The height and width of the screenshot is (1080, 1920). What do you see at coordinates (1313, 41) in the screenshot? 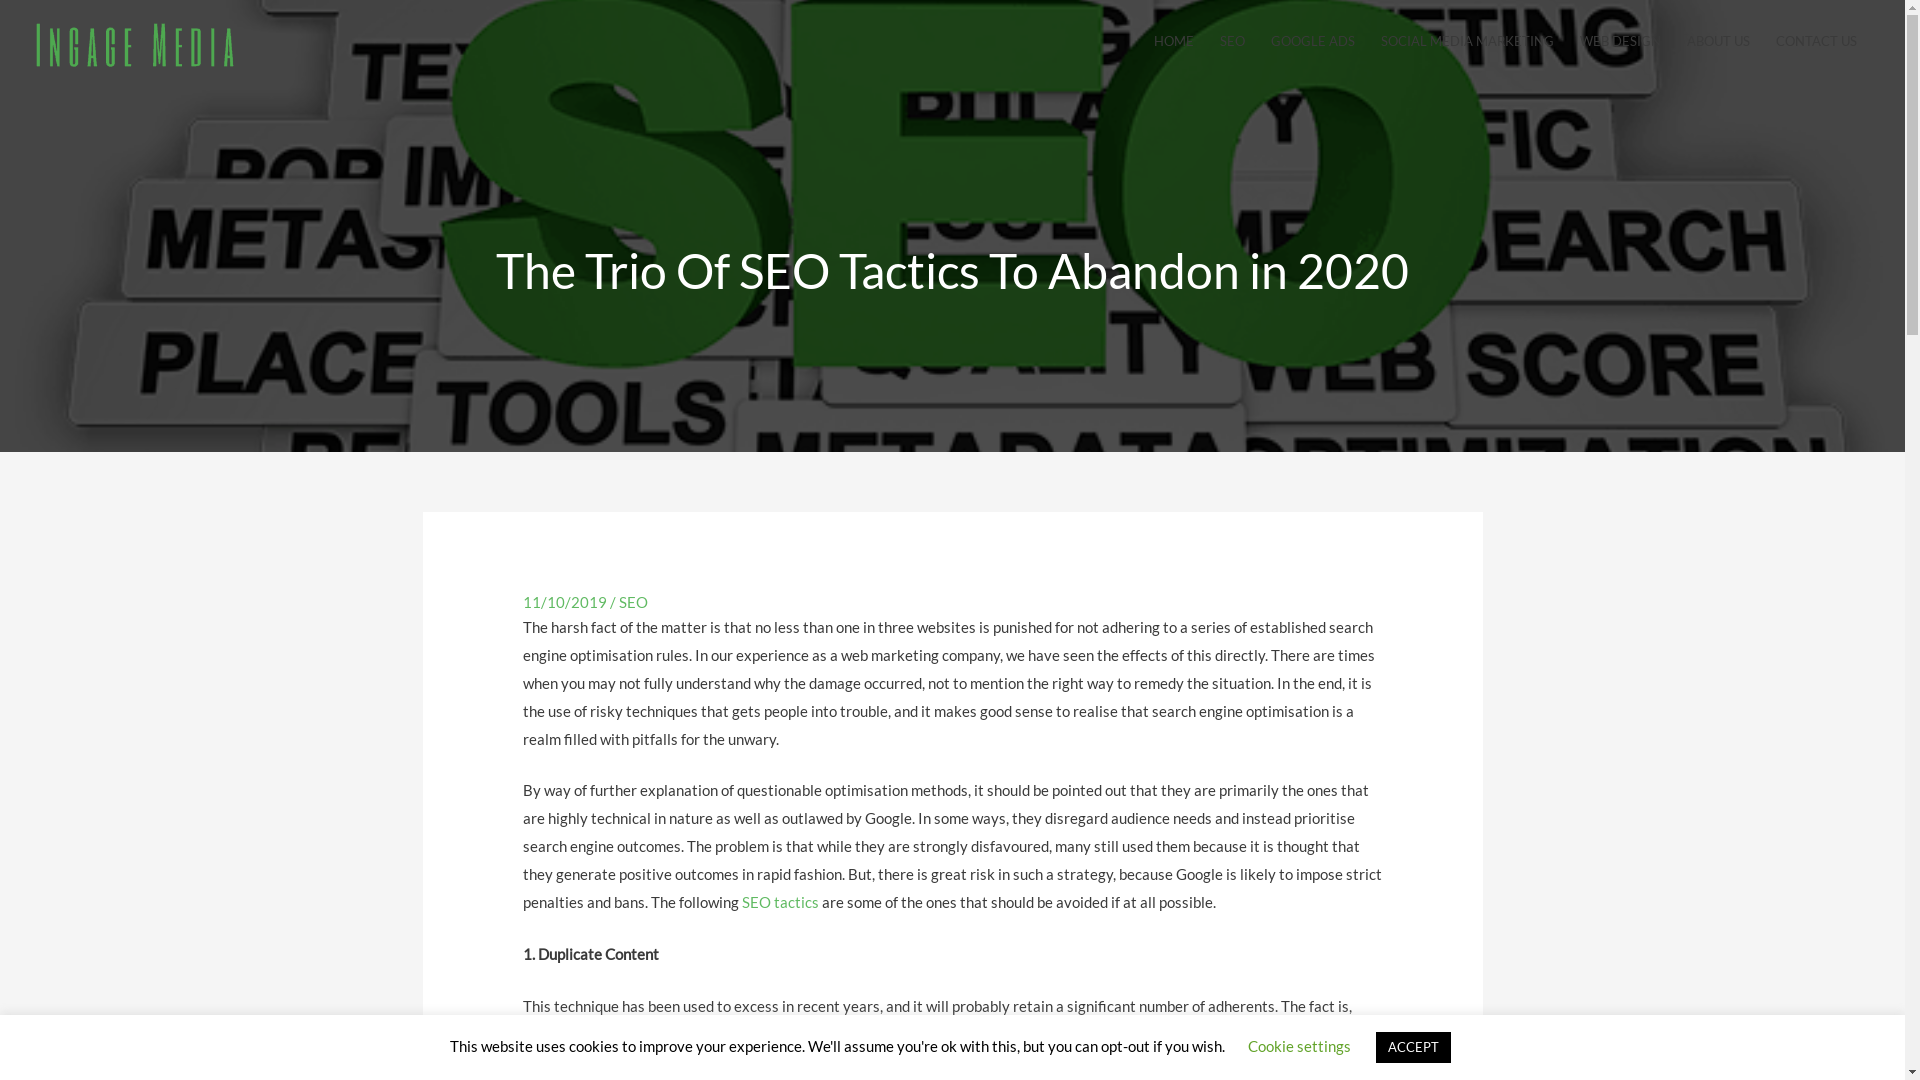
I see `GOOGLE ADS` at bounding box center [1313, 41].